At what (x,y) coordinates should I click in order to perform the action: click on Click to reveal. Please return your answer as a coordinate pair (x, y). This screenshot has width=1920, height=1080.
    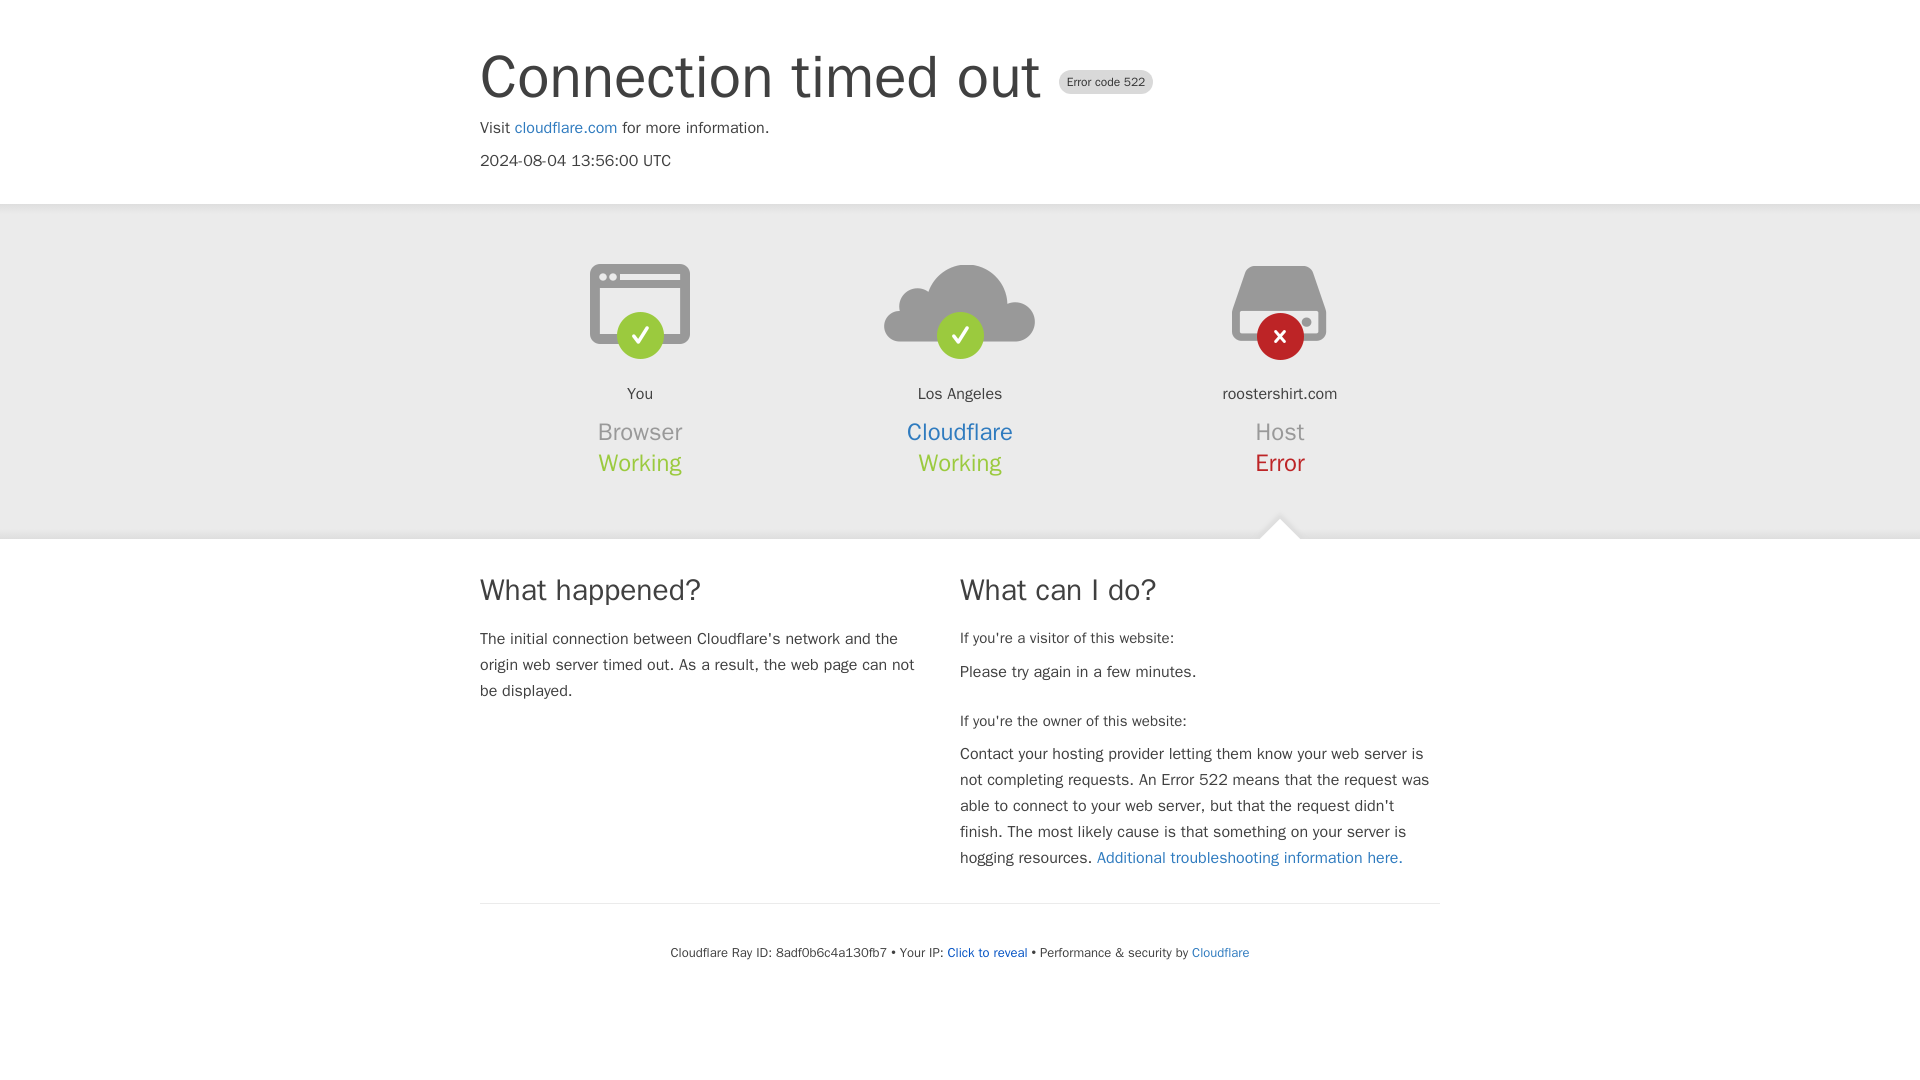
    Looking at the image, I should click on (988, 952).